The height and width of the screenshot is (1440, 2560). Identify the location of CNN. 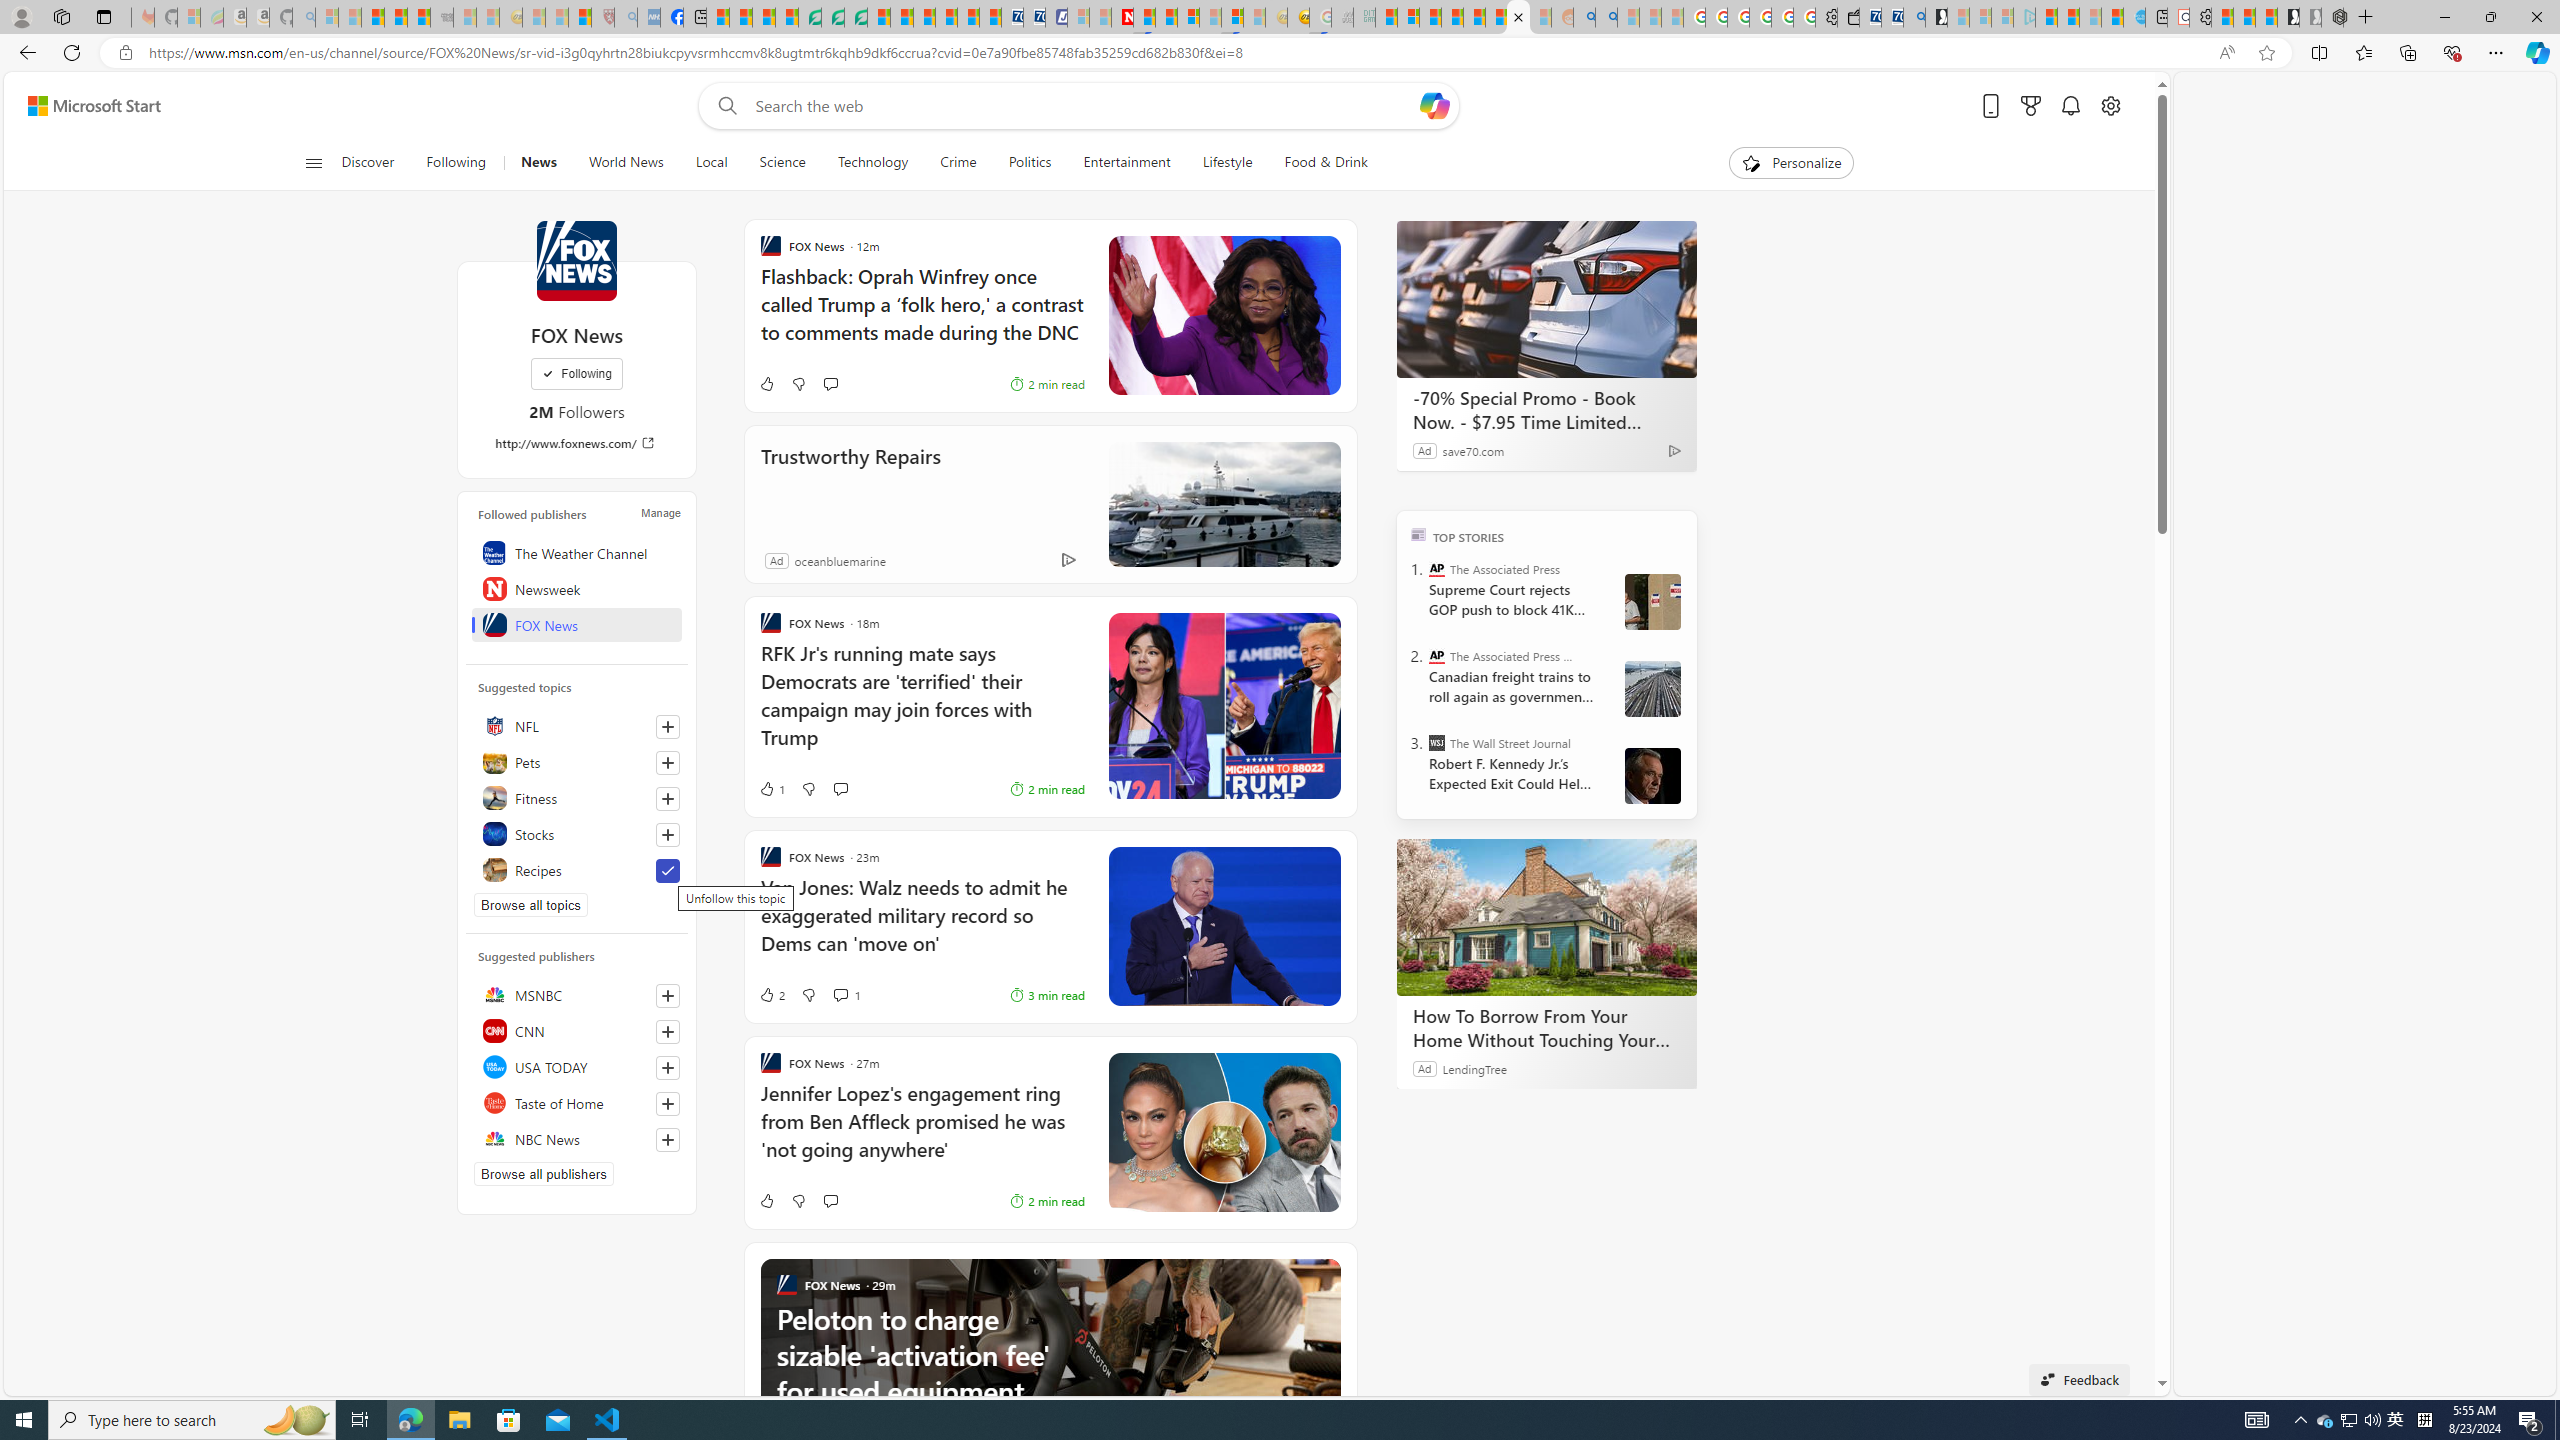
(576, 1030).